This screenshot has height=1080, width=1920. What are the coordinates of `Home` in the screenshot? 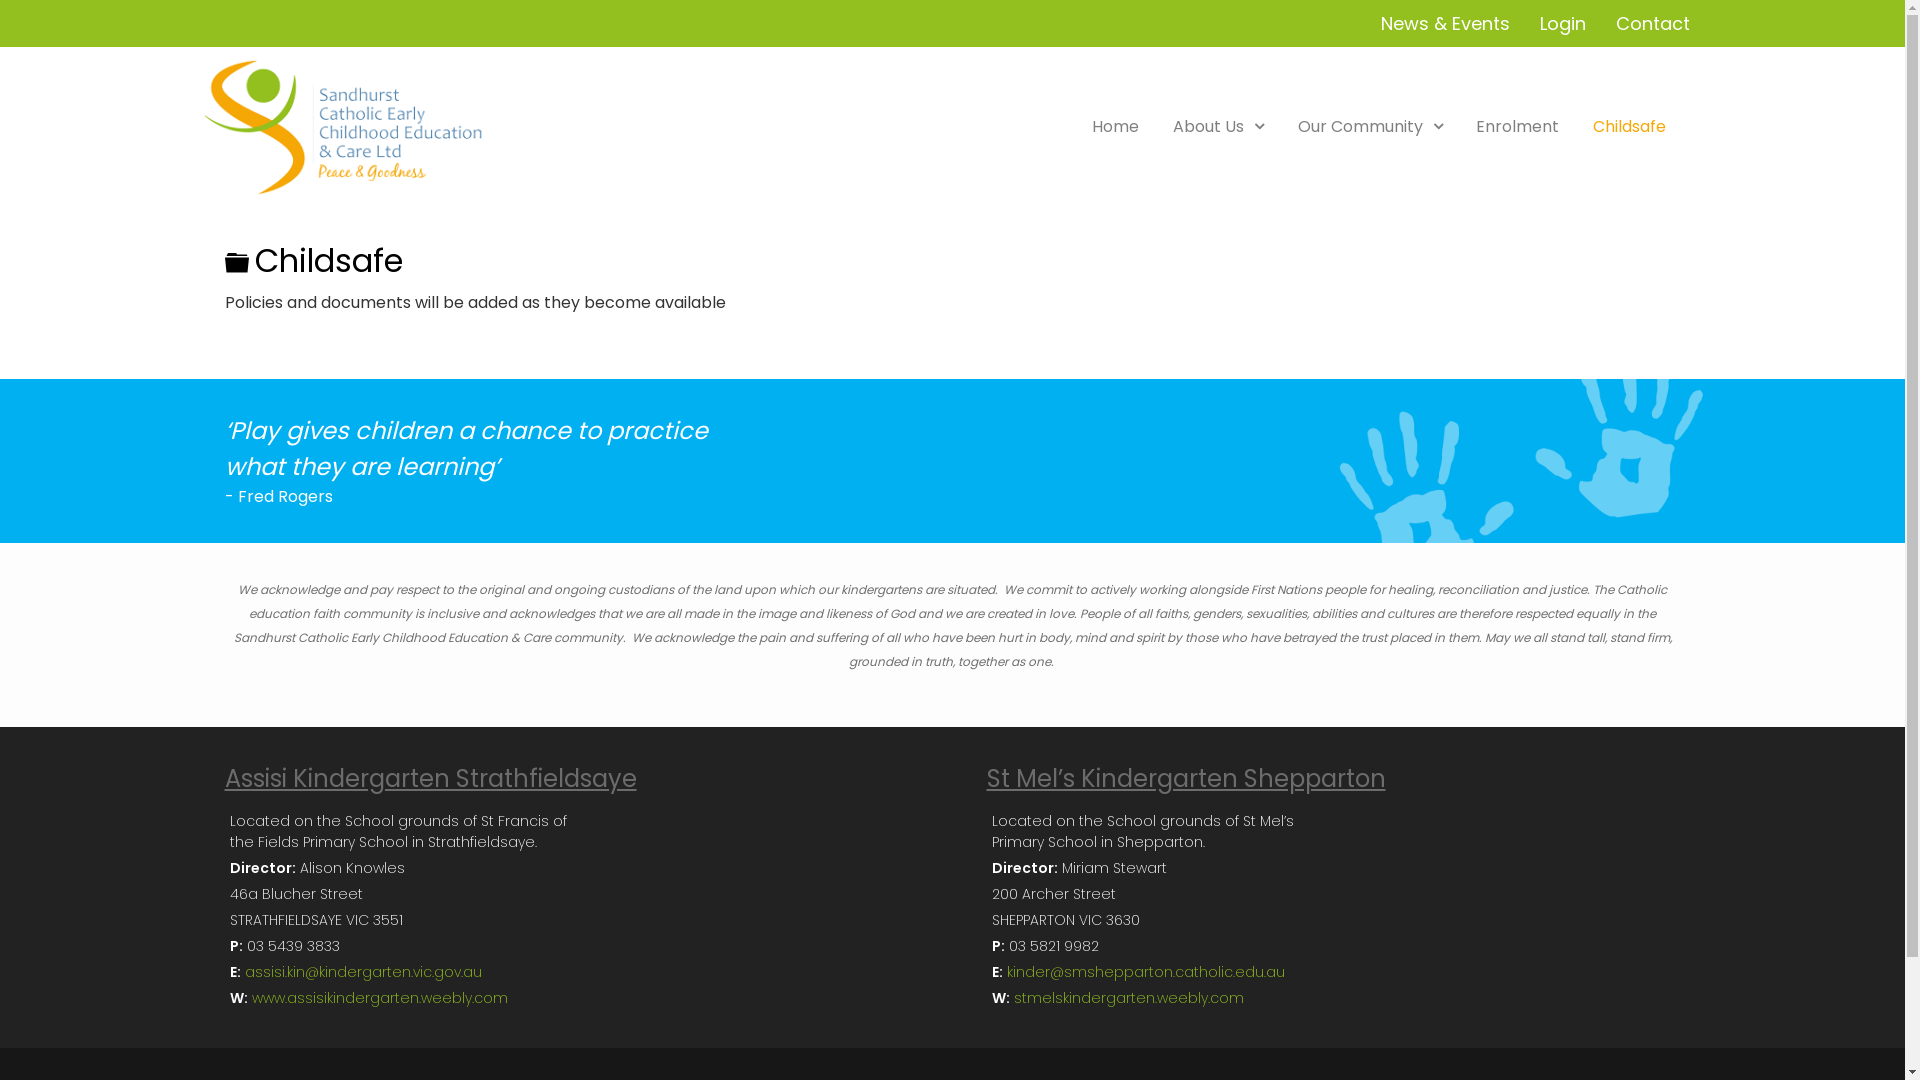 It's located at (1116, 126).